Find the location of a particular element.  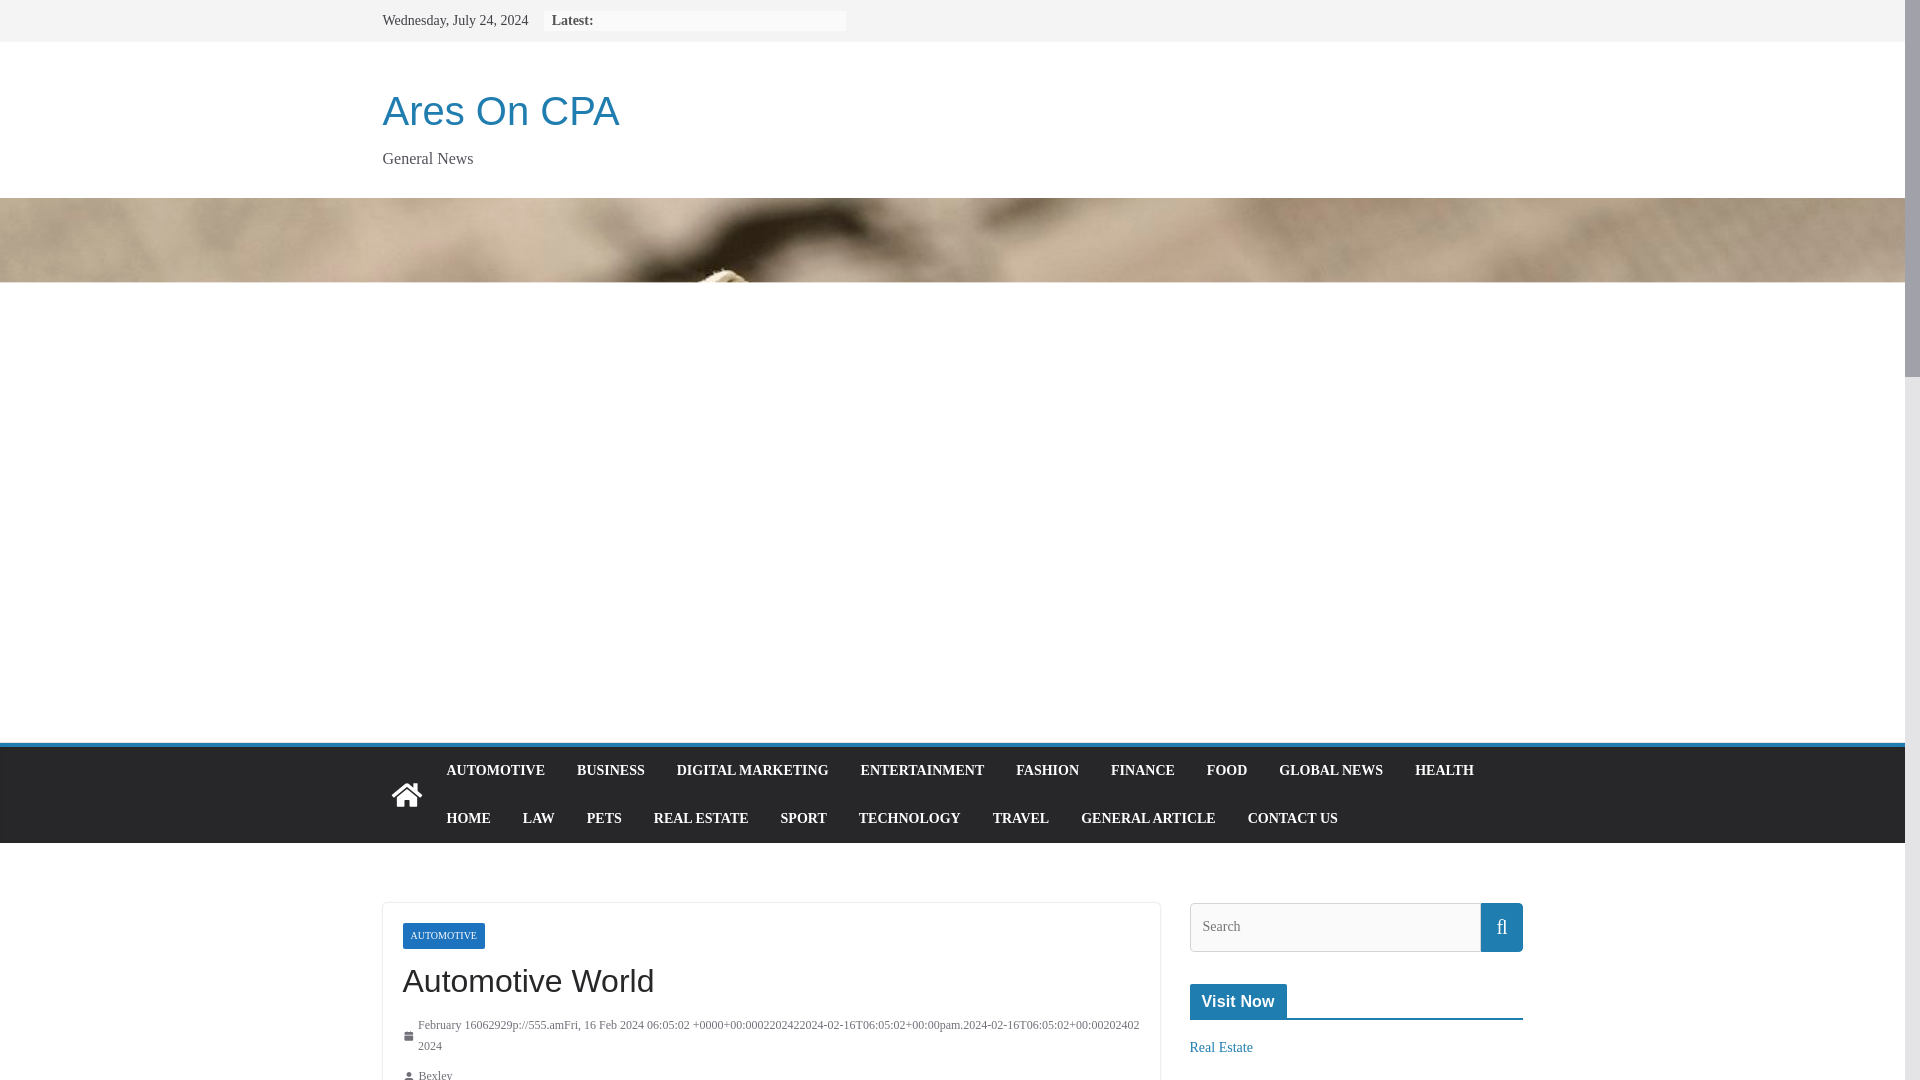

TRAVEL is located at coordinates (1021, 818).